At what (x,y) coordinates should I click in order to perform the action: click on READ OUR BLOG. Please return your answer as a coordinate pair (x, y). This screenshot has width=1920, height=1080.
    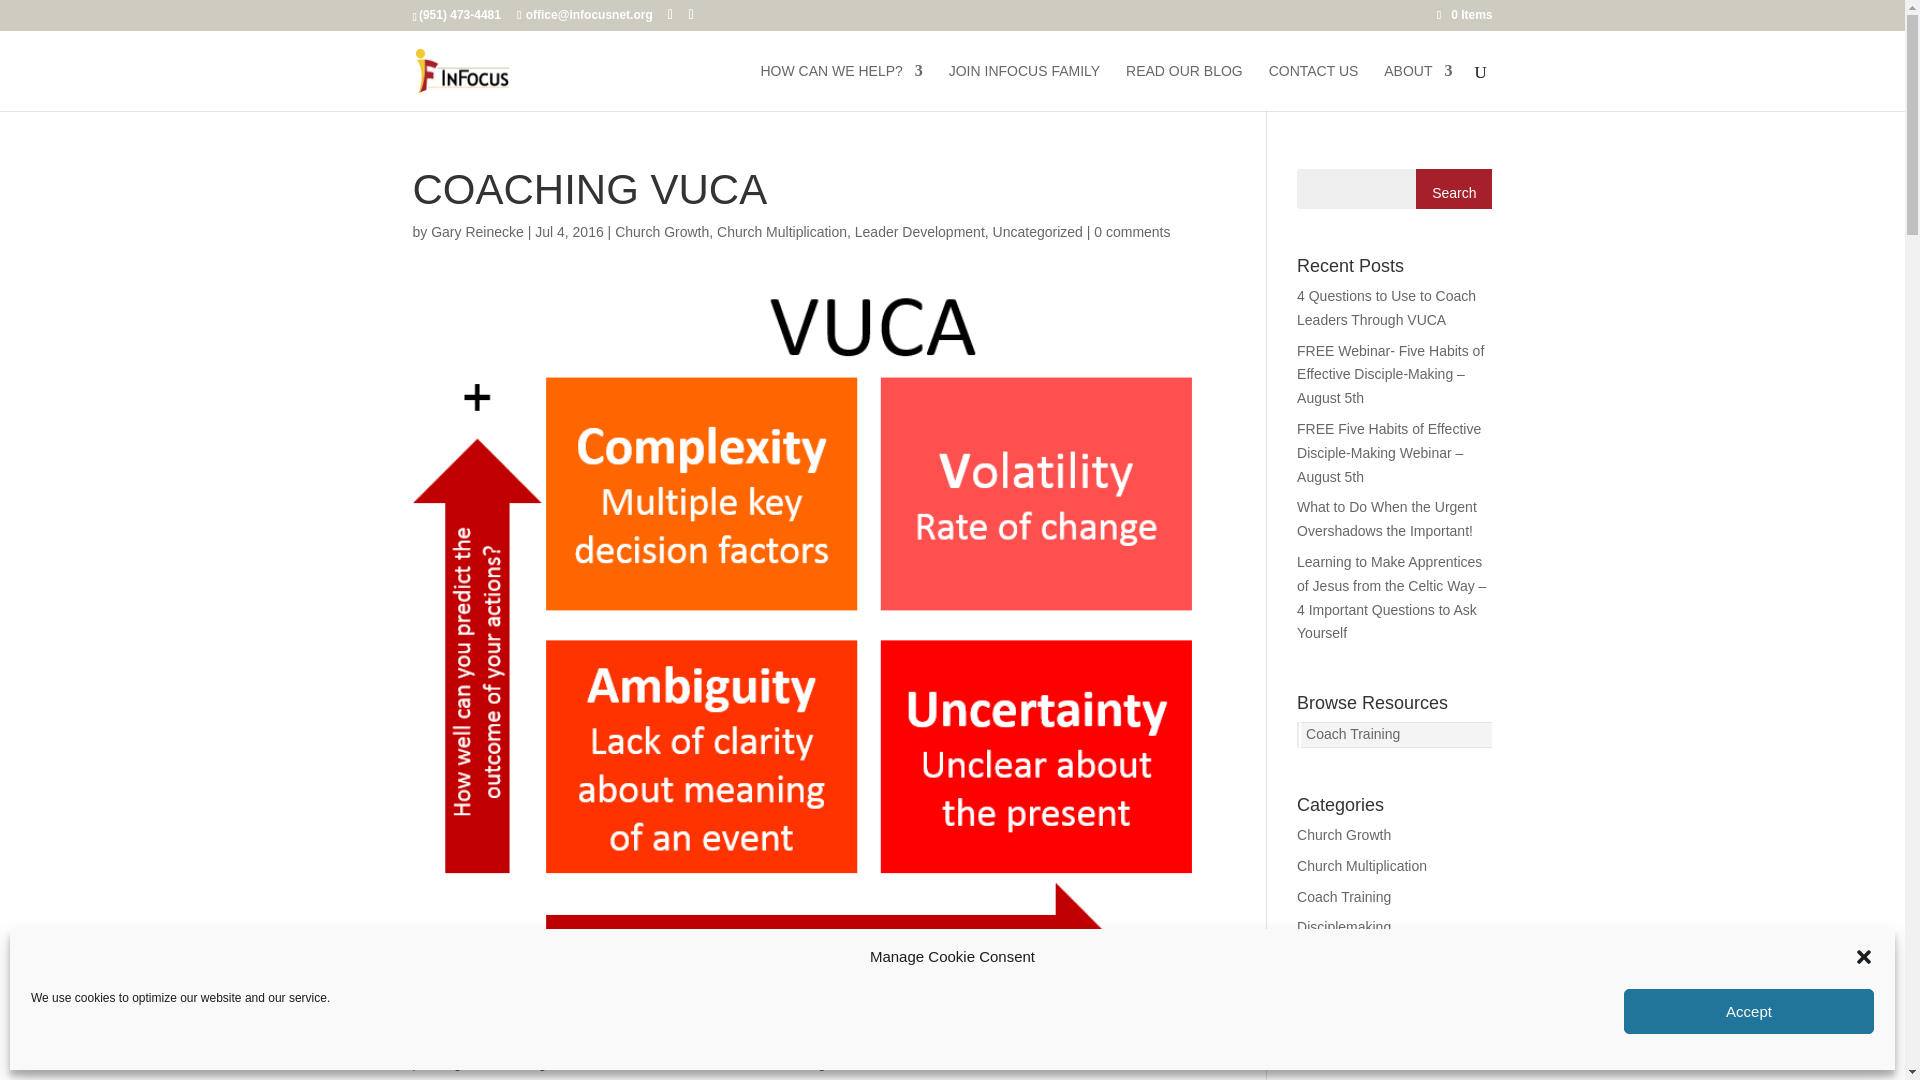
    Looking at the image, I should click on (1184, 87).